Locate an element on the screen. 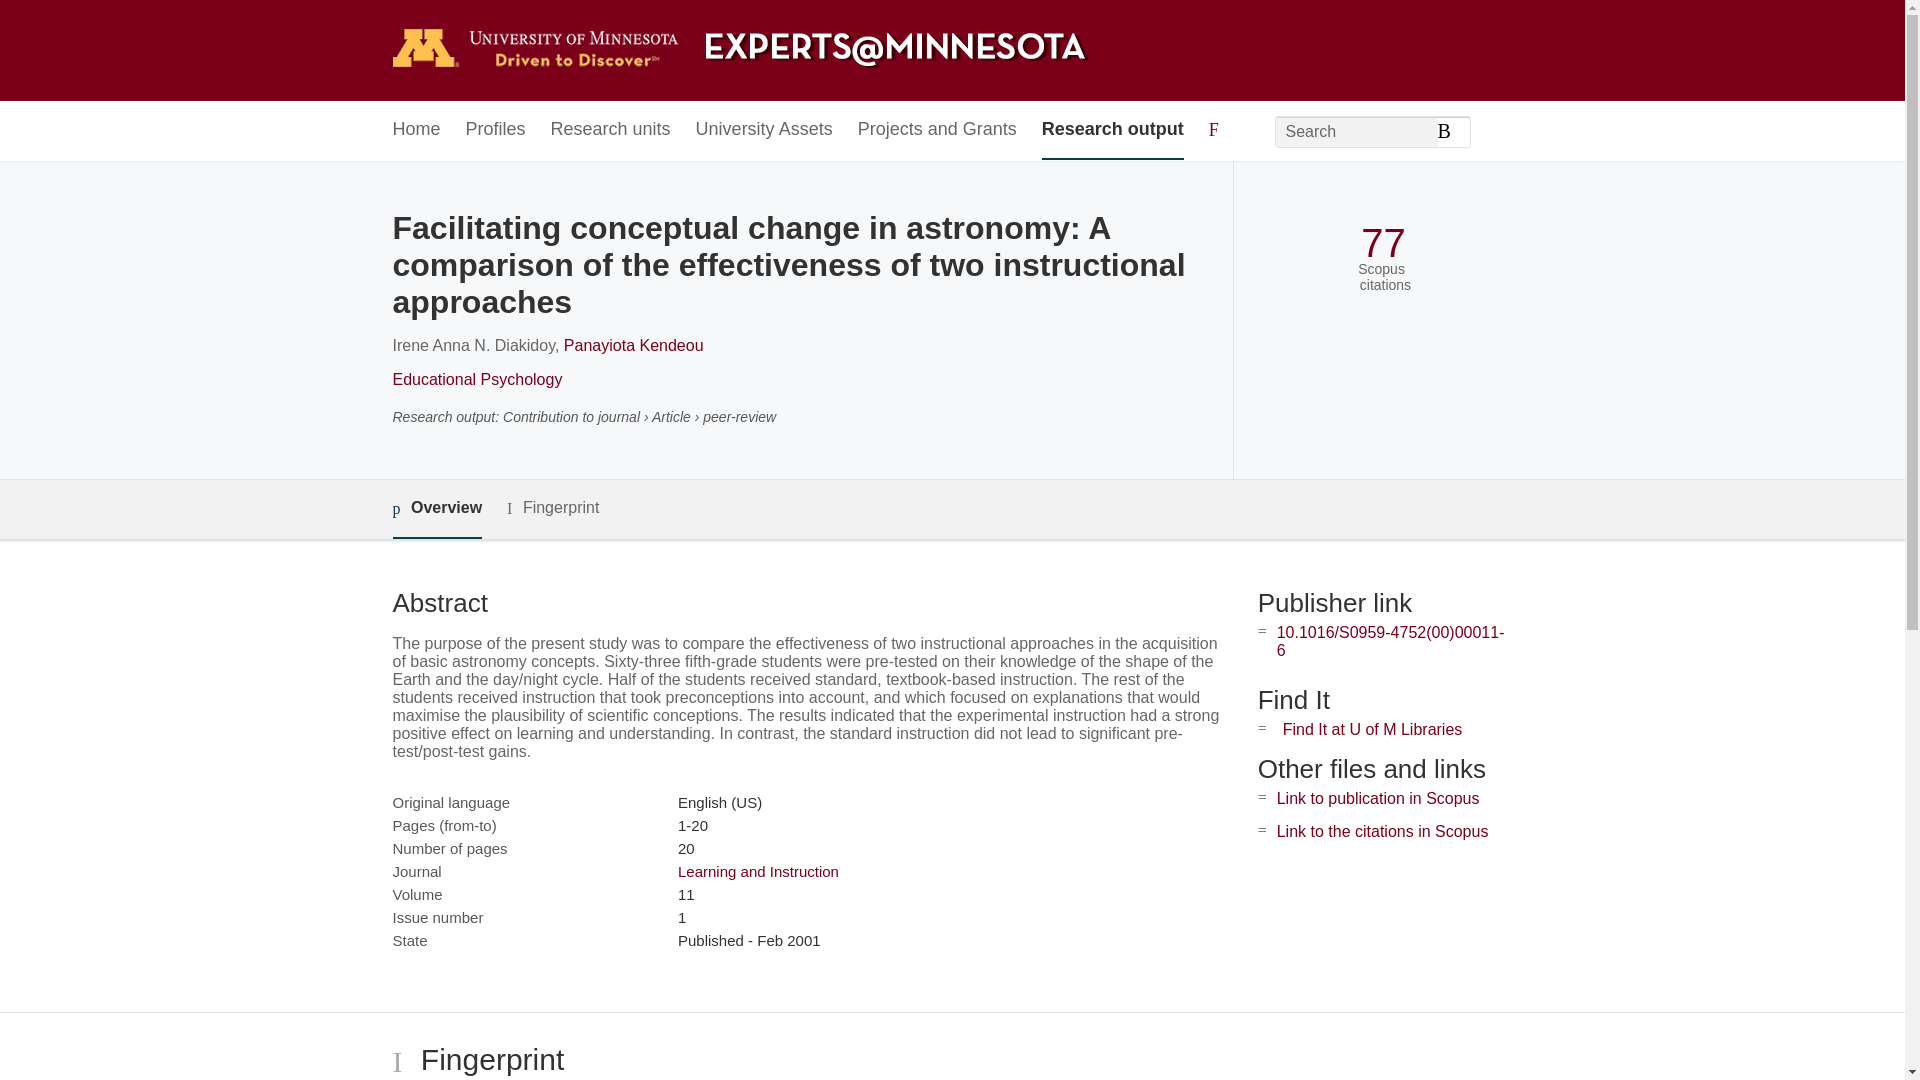 The width and height of the screenshot is (1920, 1080). Profiles is located at coordinates (496, 130).